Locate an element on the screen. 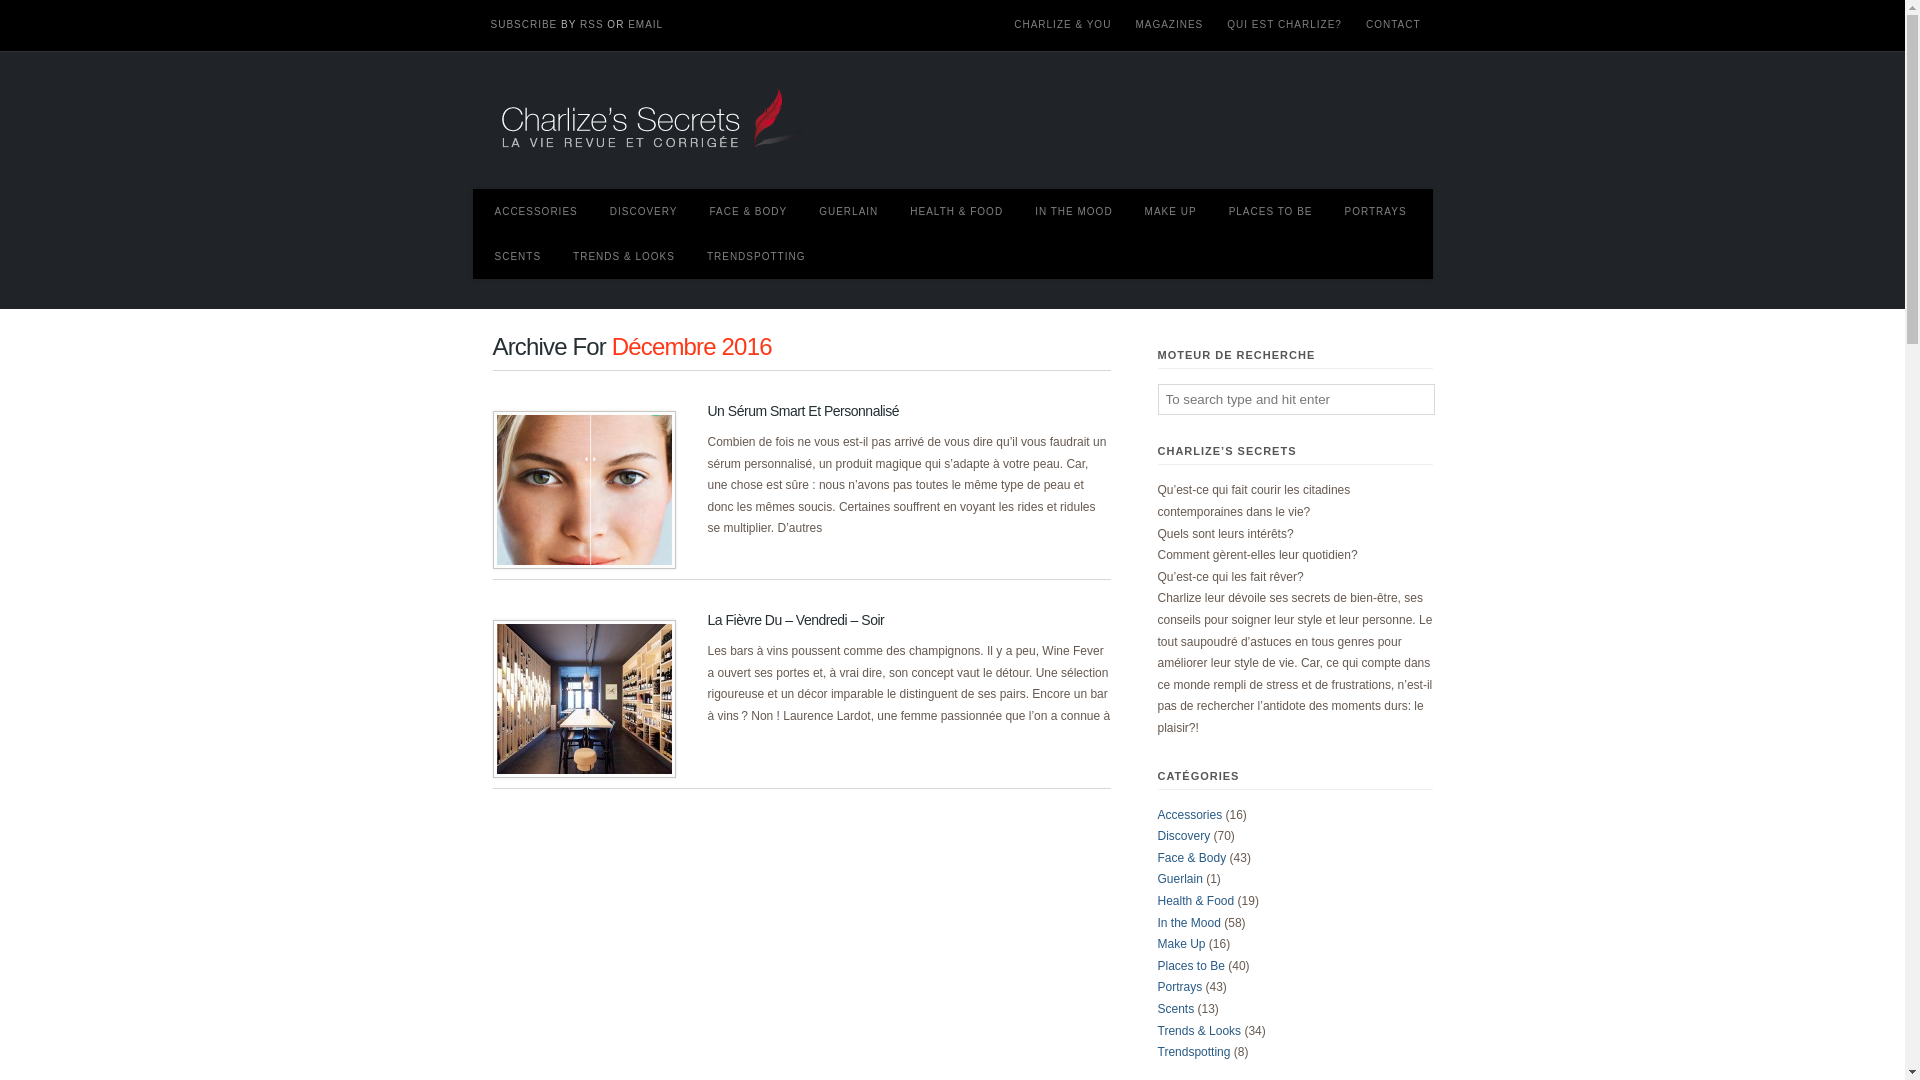 The height and width of the screenshot is (1080, 1920). EMAIL is located at coordinates (646, 24).